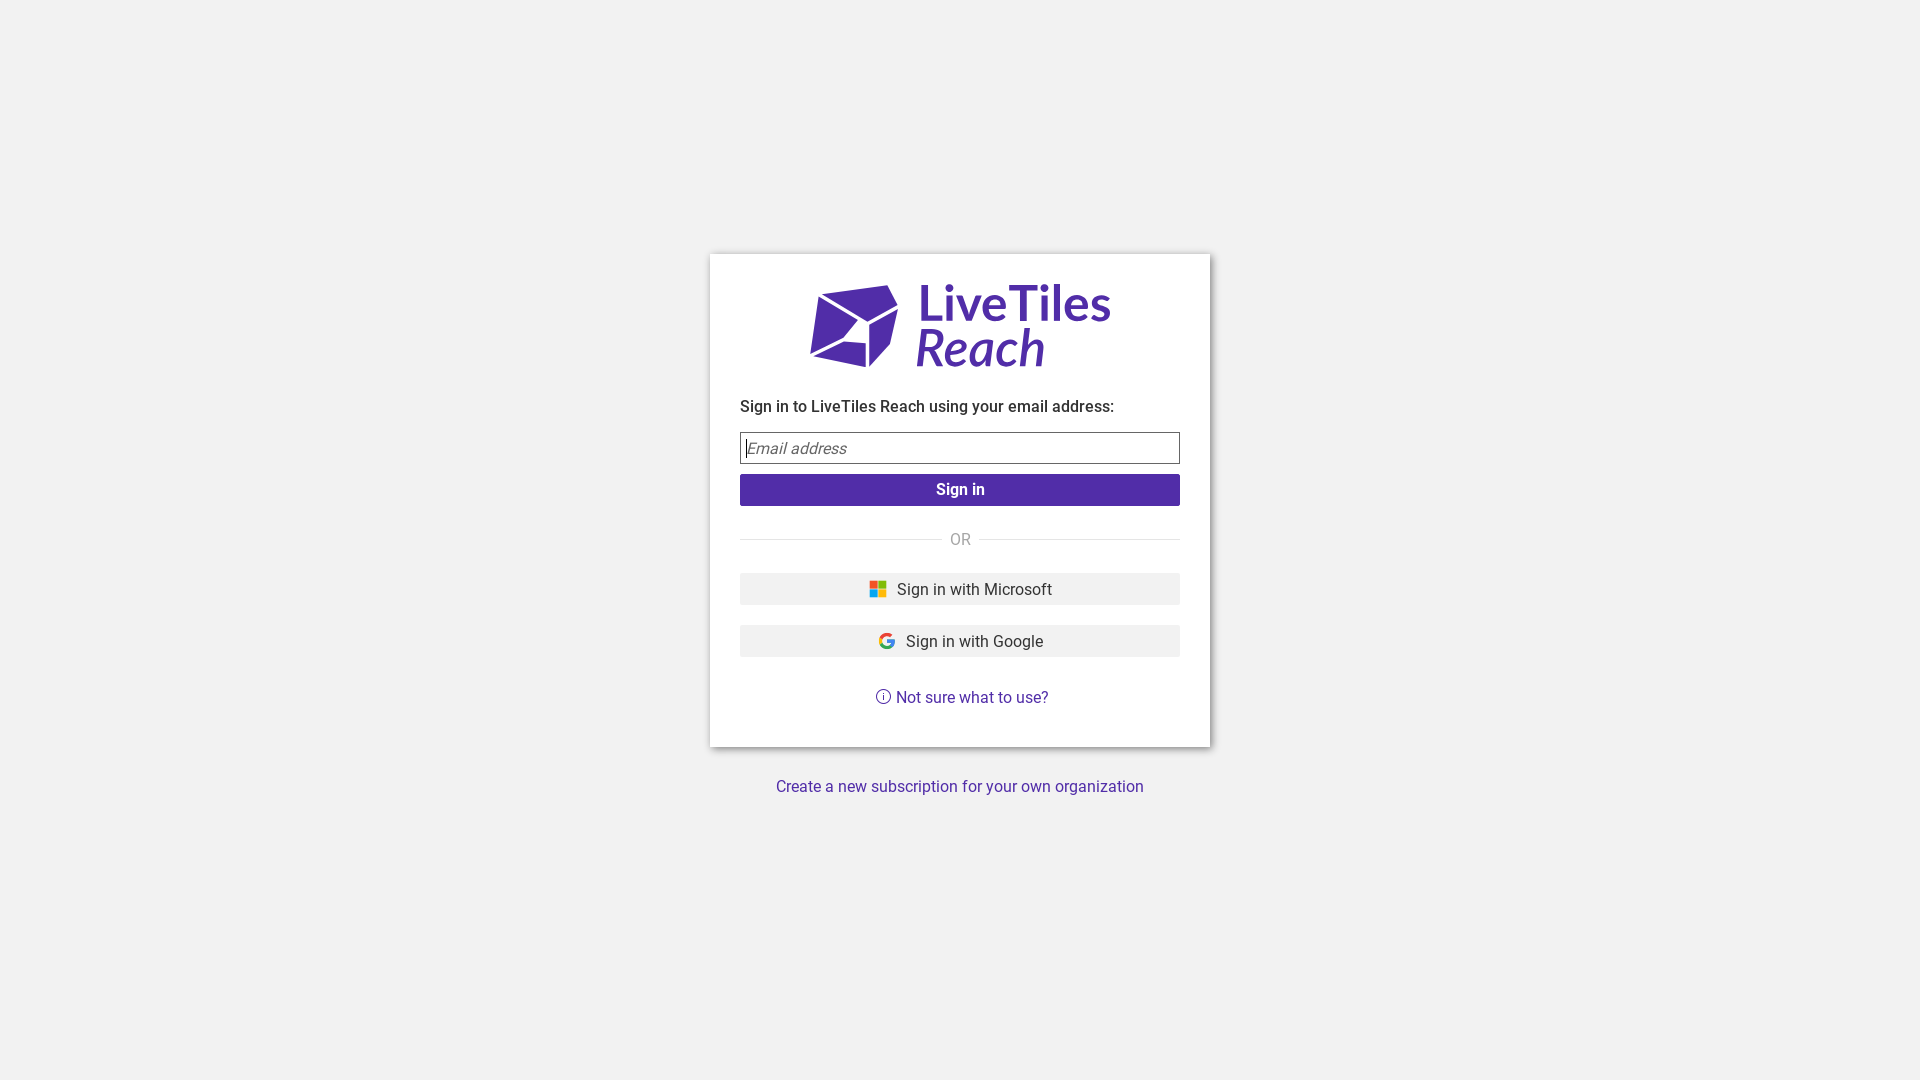  Describe the element at coordinates (960, 490) in the screenshot. I see `Sign in` at that location.